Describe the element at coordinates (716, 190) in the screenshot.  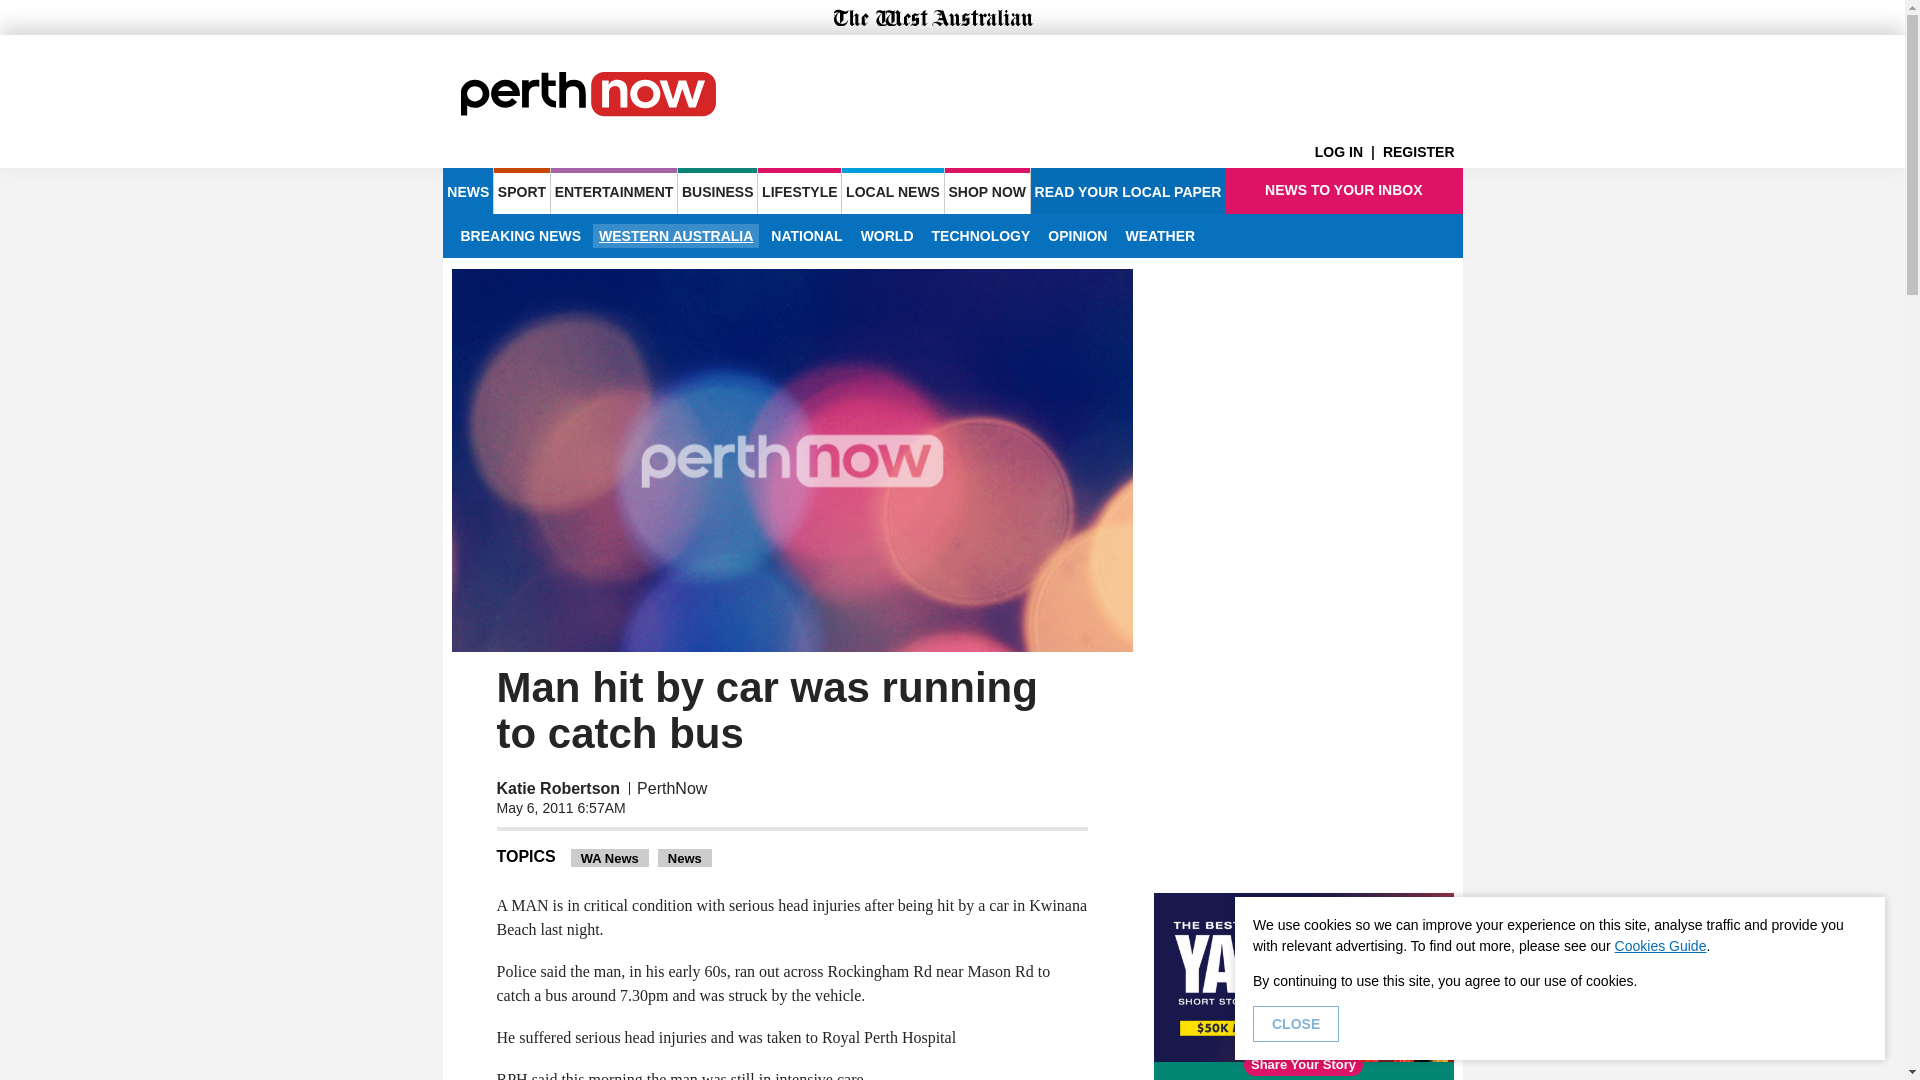
I see `BUSINESS` at that location.